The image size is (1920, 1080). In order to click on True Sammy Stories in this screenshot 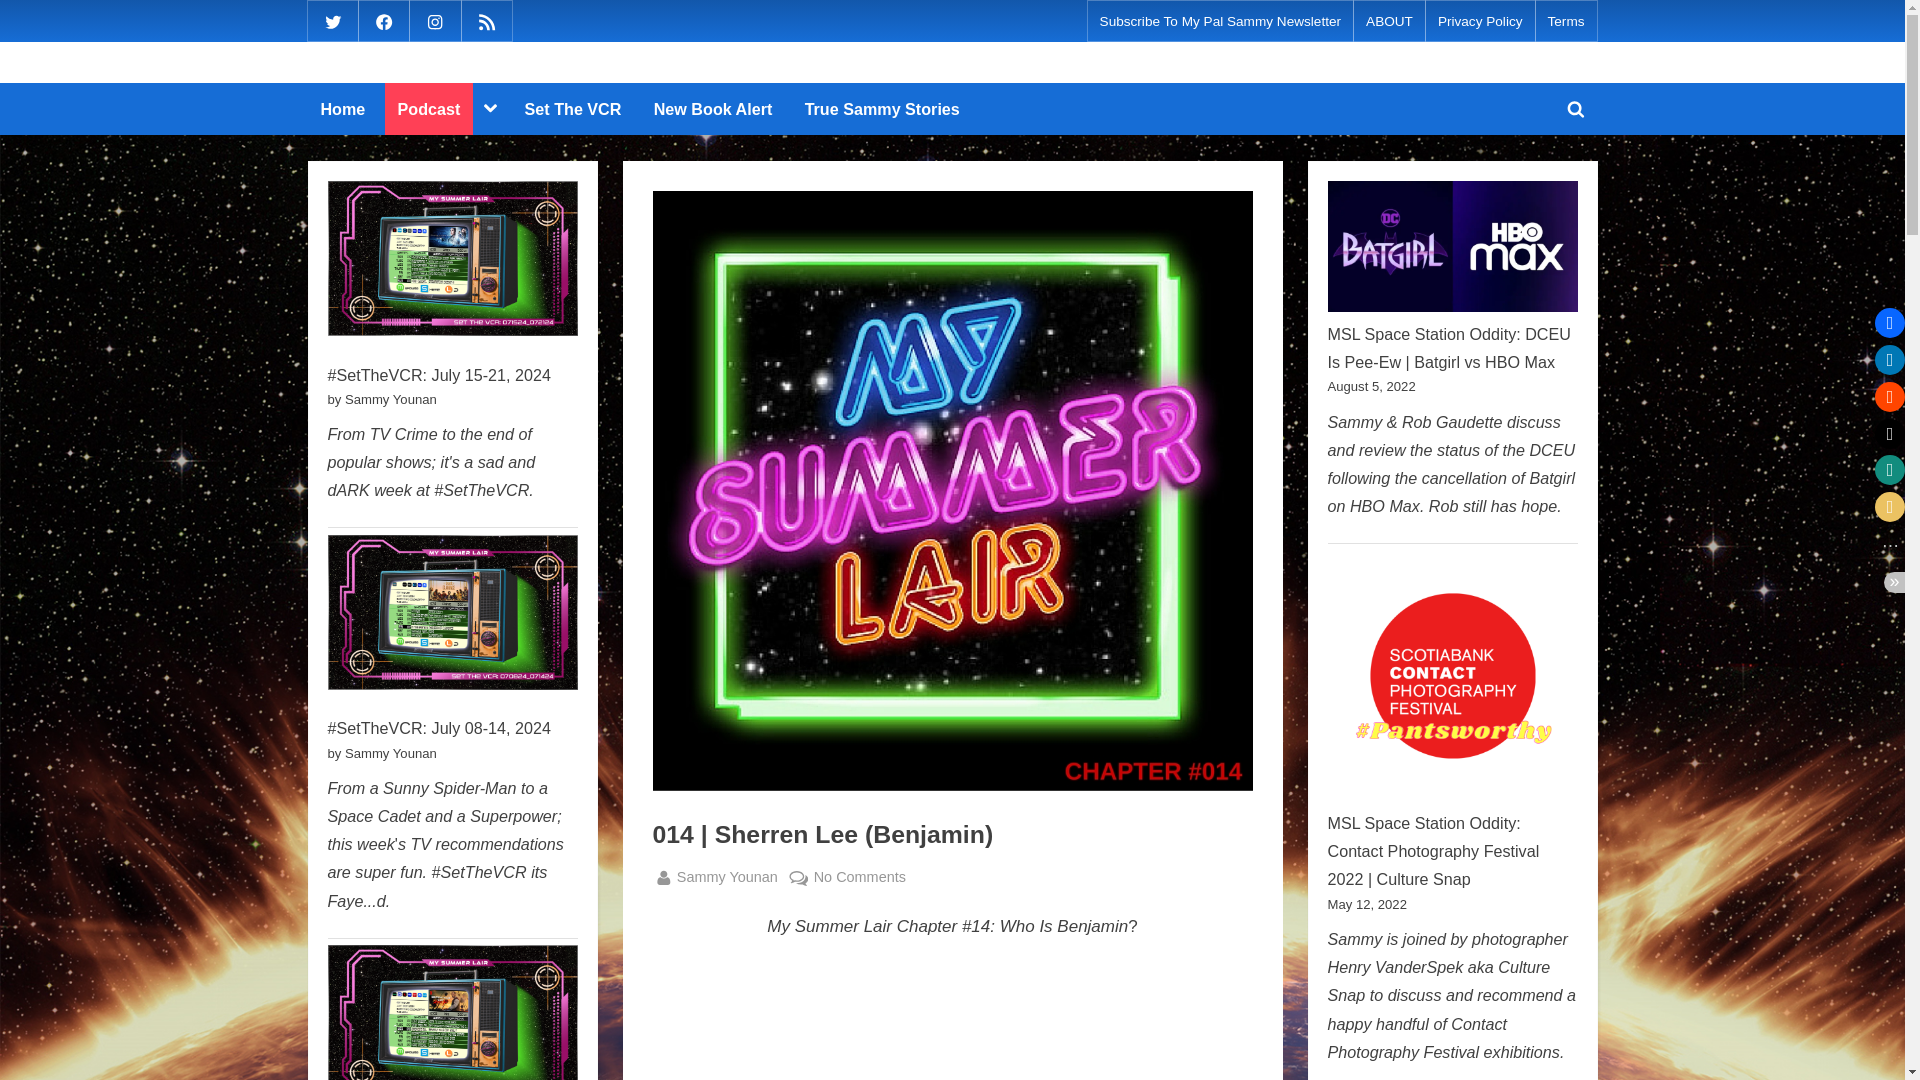, I will do `click(738, 877)`.